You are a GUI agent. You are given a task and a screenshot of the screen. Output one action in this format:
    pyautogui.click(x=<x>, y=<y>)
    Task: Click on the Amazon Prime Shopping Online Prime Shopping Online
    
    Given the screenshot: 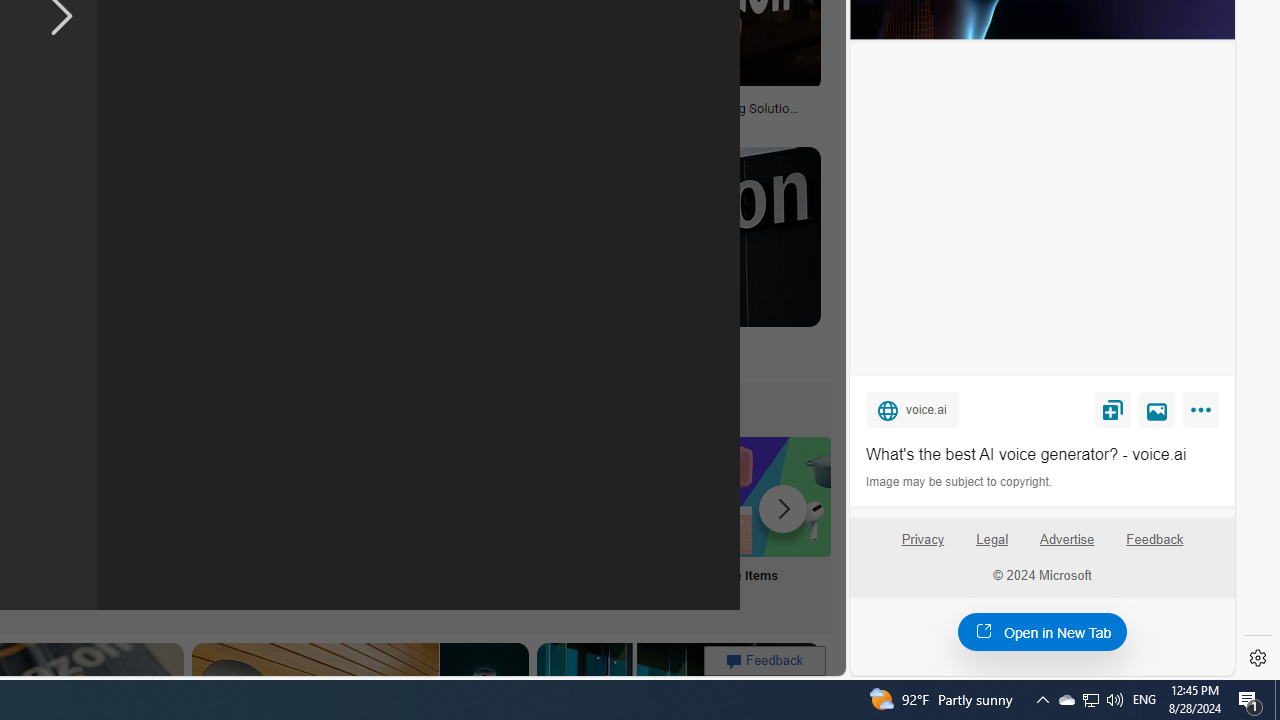 What is the action you would take?
    pyautogui.click(x=380, y=522)
    